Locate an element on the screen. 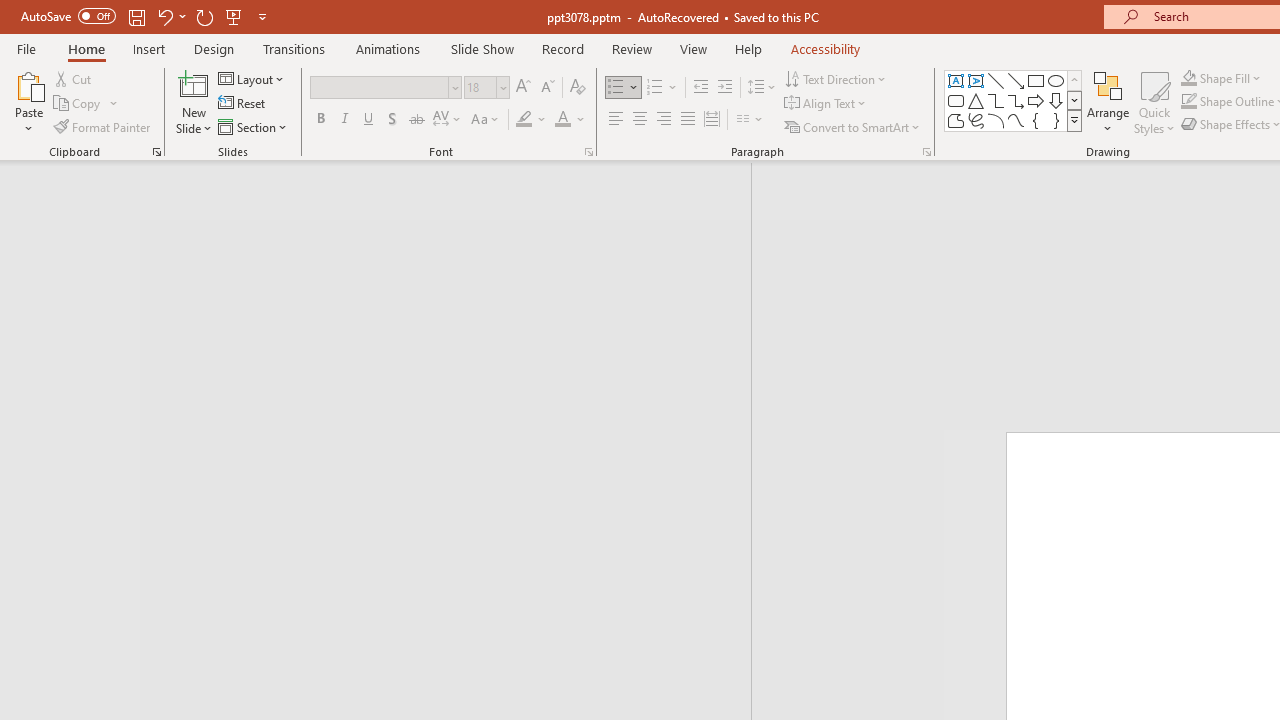 This screenshot has width=1280, height=720. Font... is located at coordinates (588, 152).